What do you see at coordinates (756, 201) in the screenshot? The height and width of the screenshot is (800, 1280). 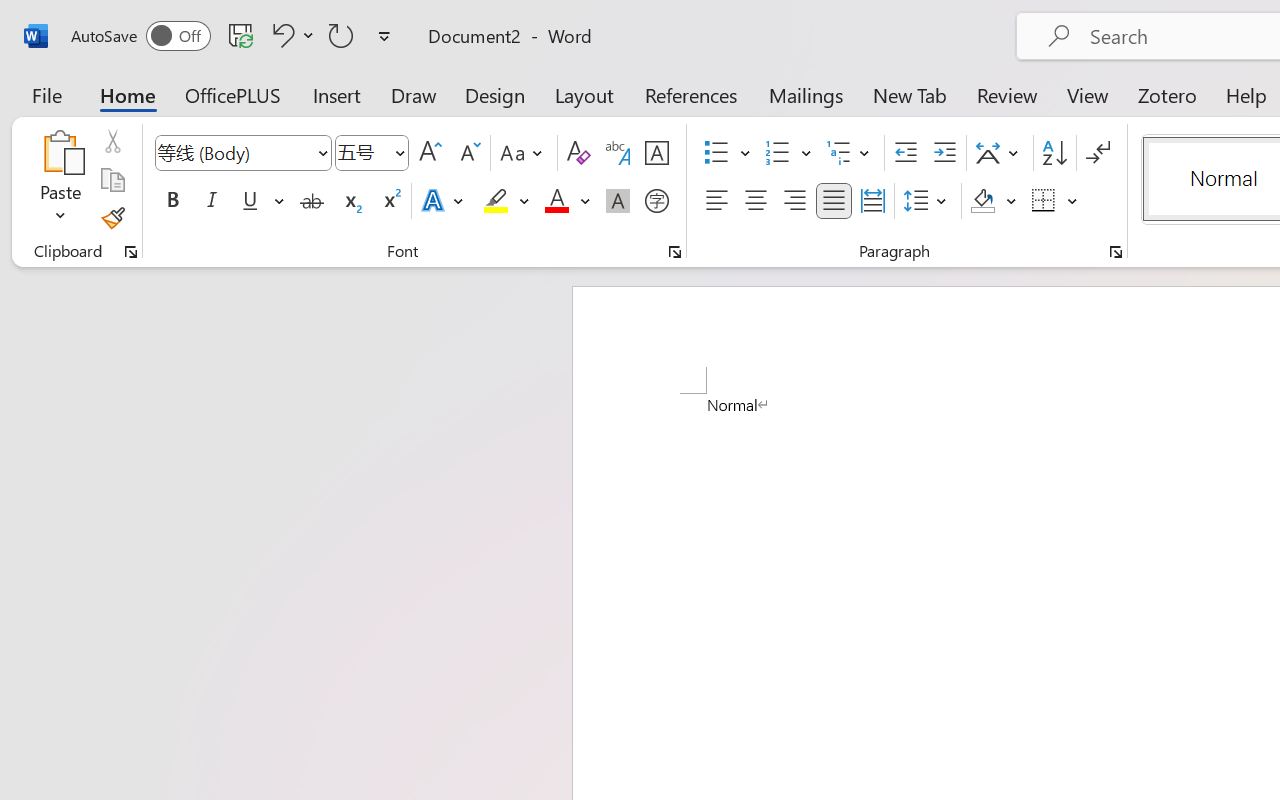 I see `Center` at bounding box center [756, 201].